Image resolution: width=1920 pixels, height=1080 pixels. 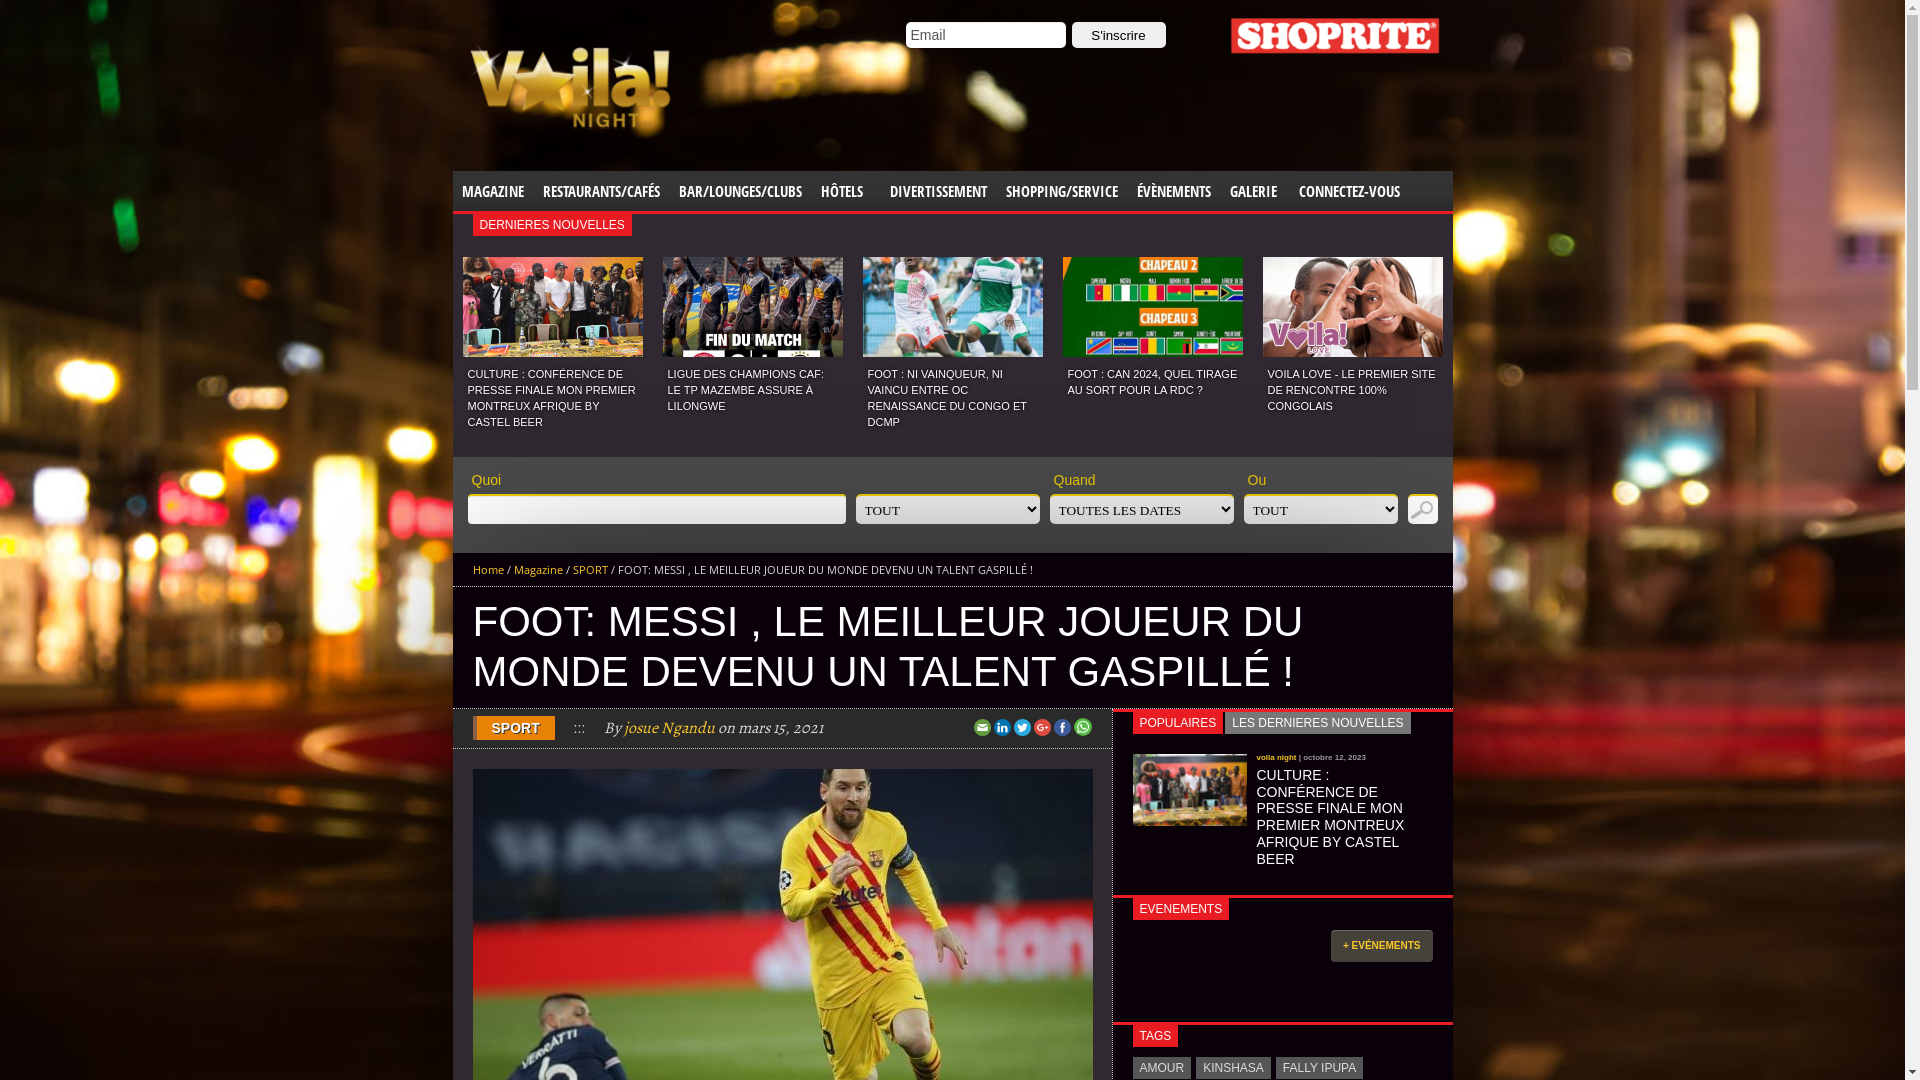 I want to click on Email, so click(x=986, y=35).